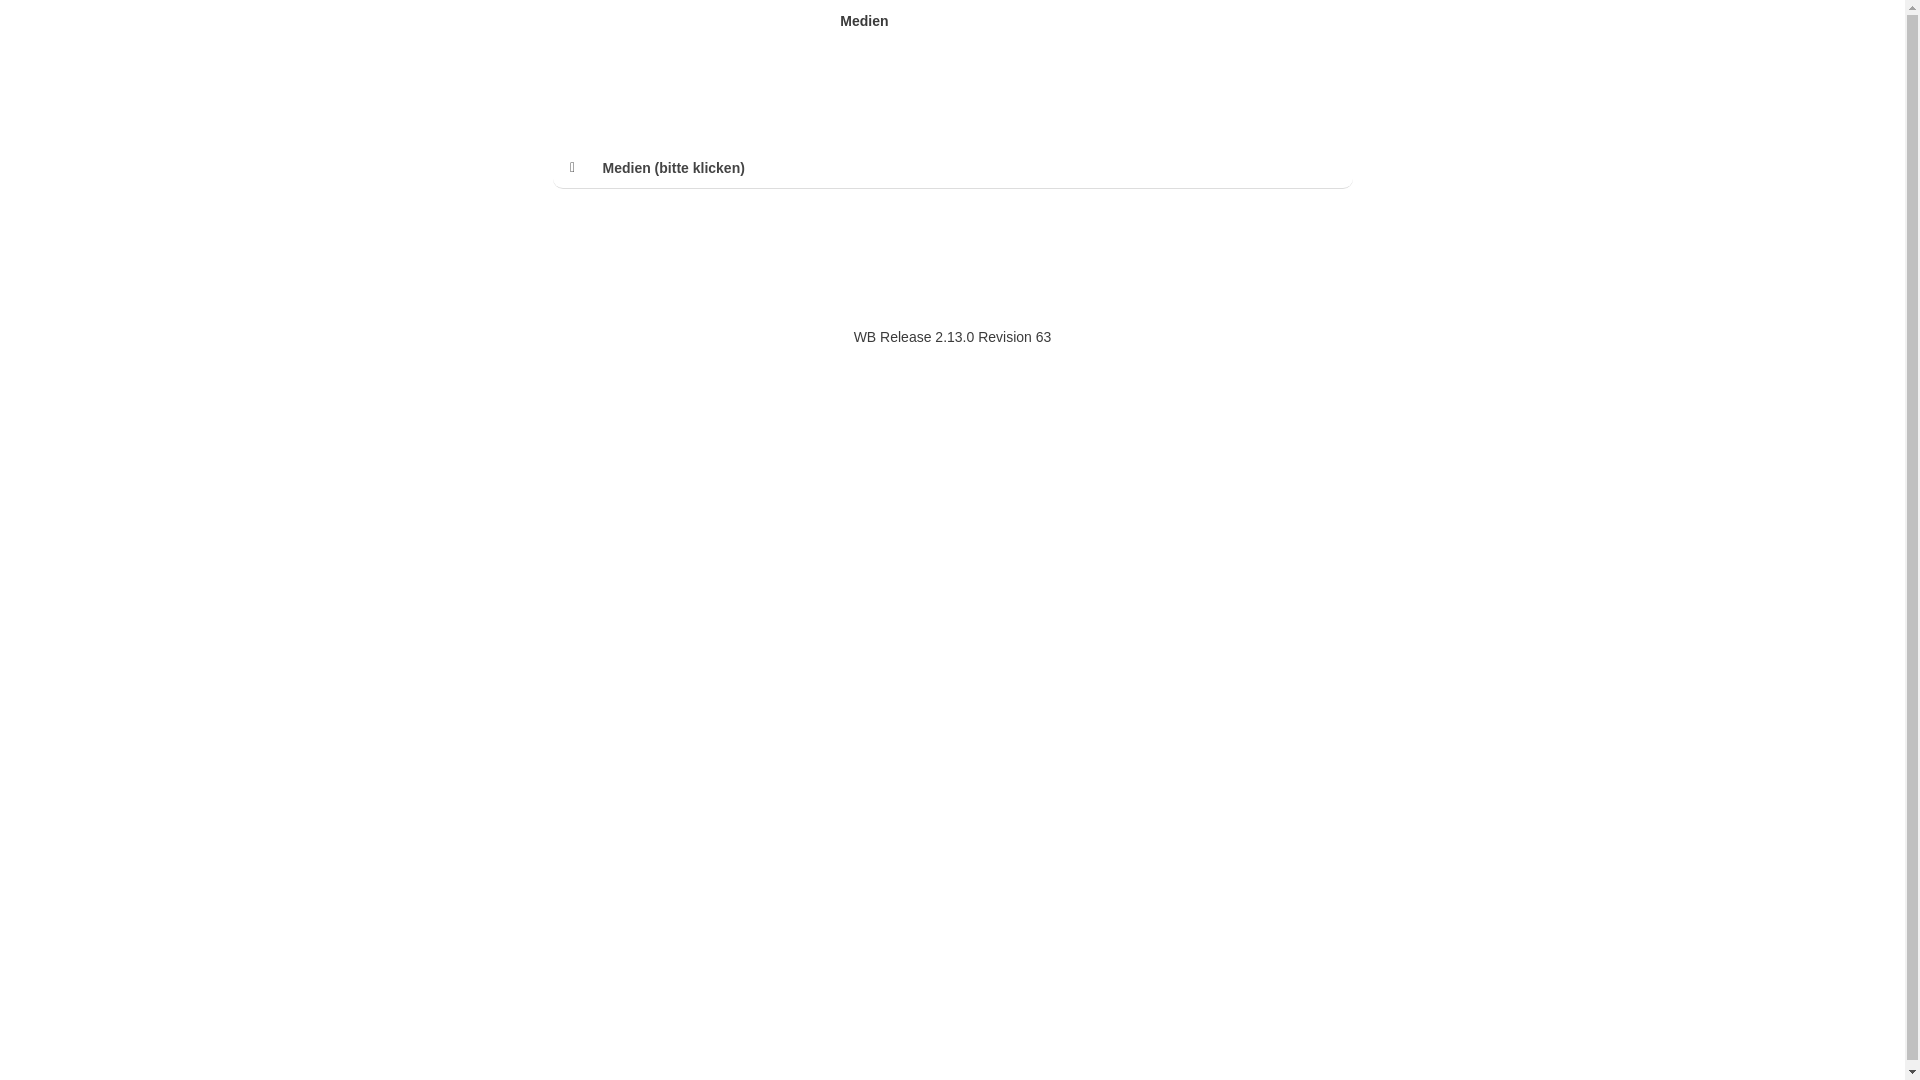 This screenshot has height=1080, width=1920. I want to click on Medien (bitte klicken), so click(972, 168).